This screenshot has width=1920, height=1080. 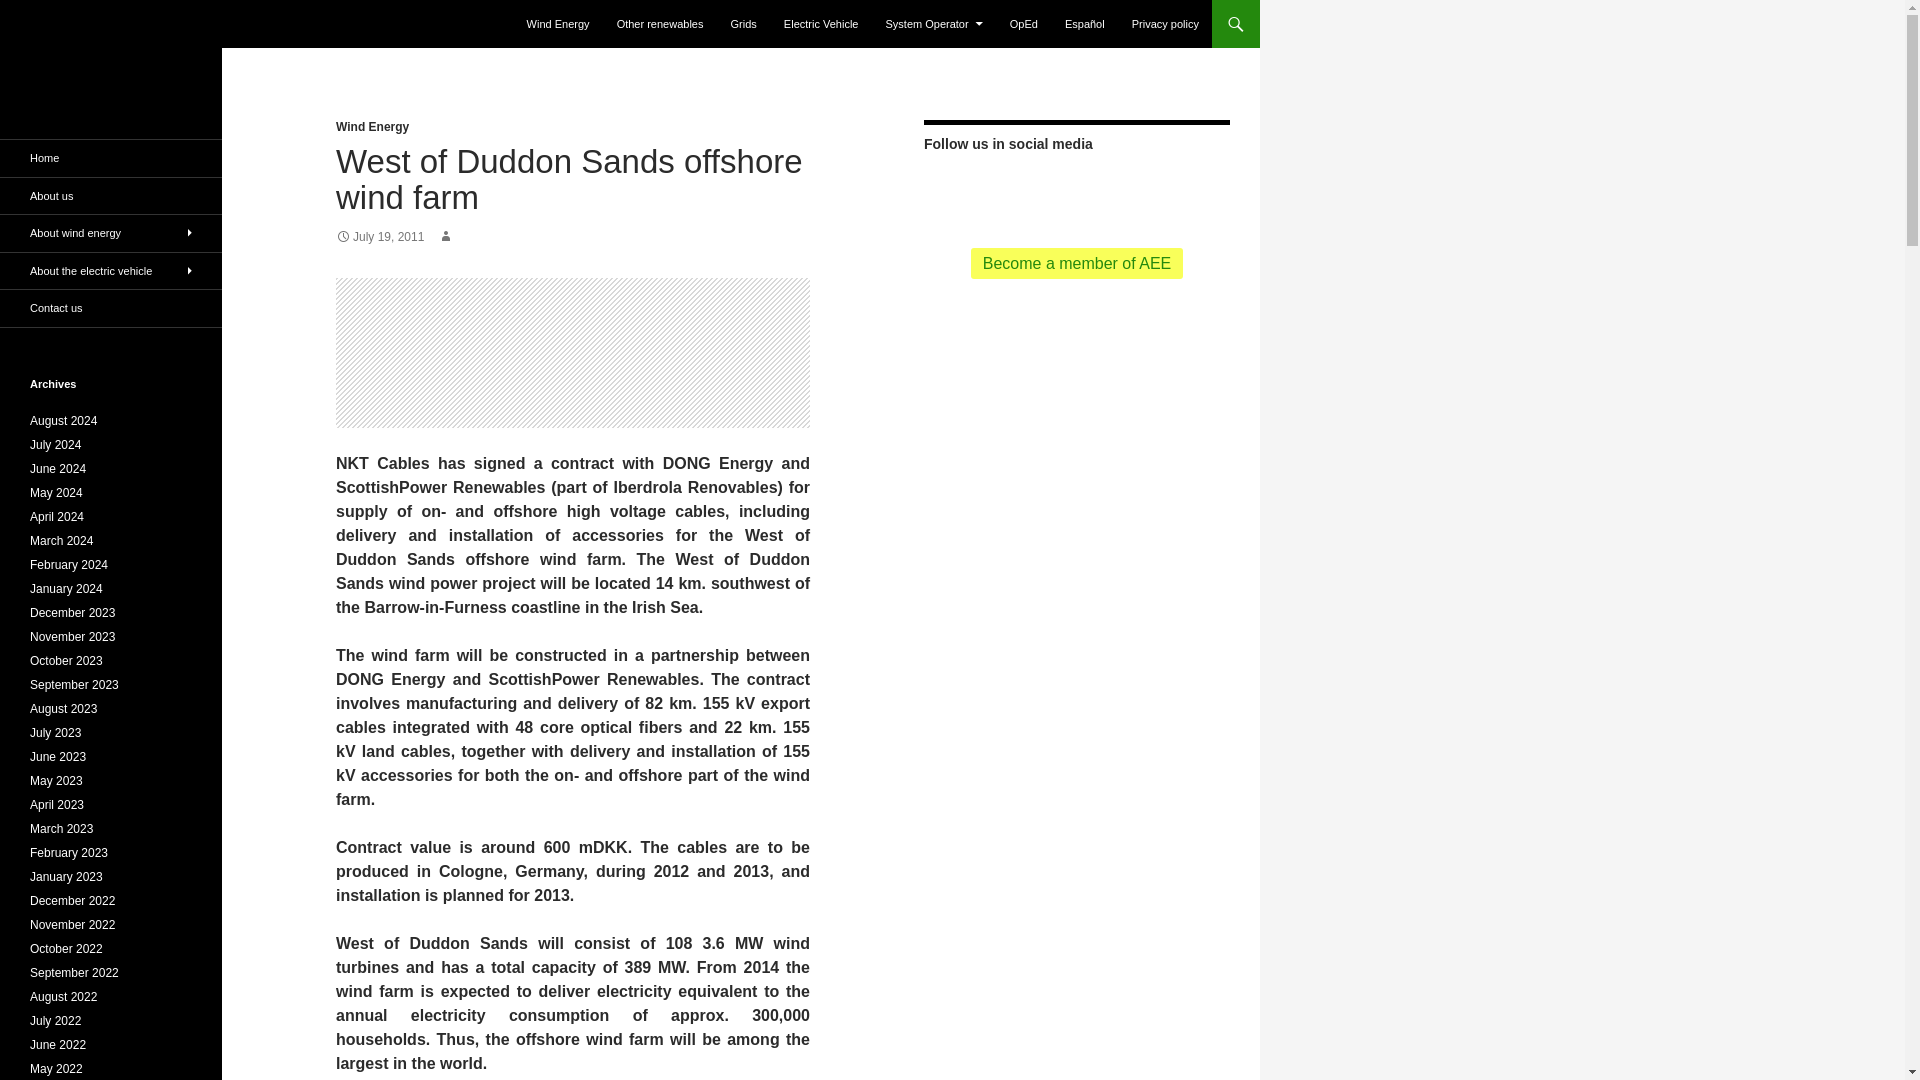 What do you see at coordinates (380, 237) in the screenshot?
I see `July 19, 2011` at bounding box center [380, 237].